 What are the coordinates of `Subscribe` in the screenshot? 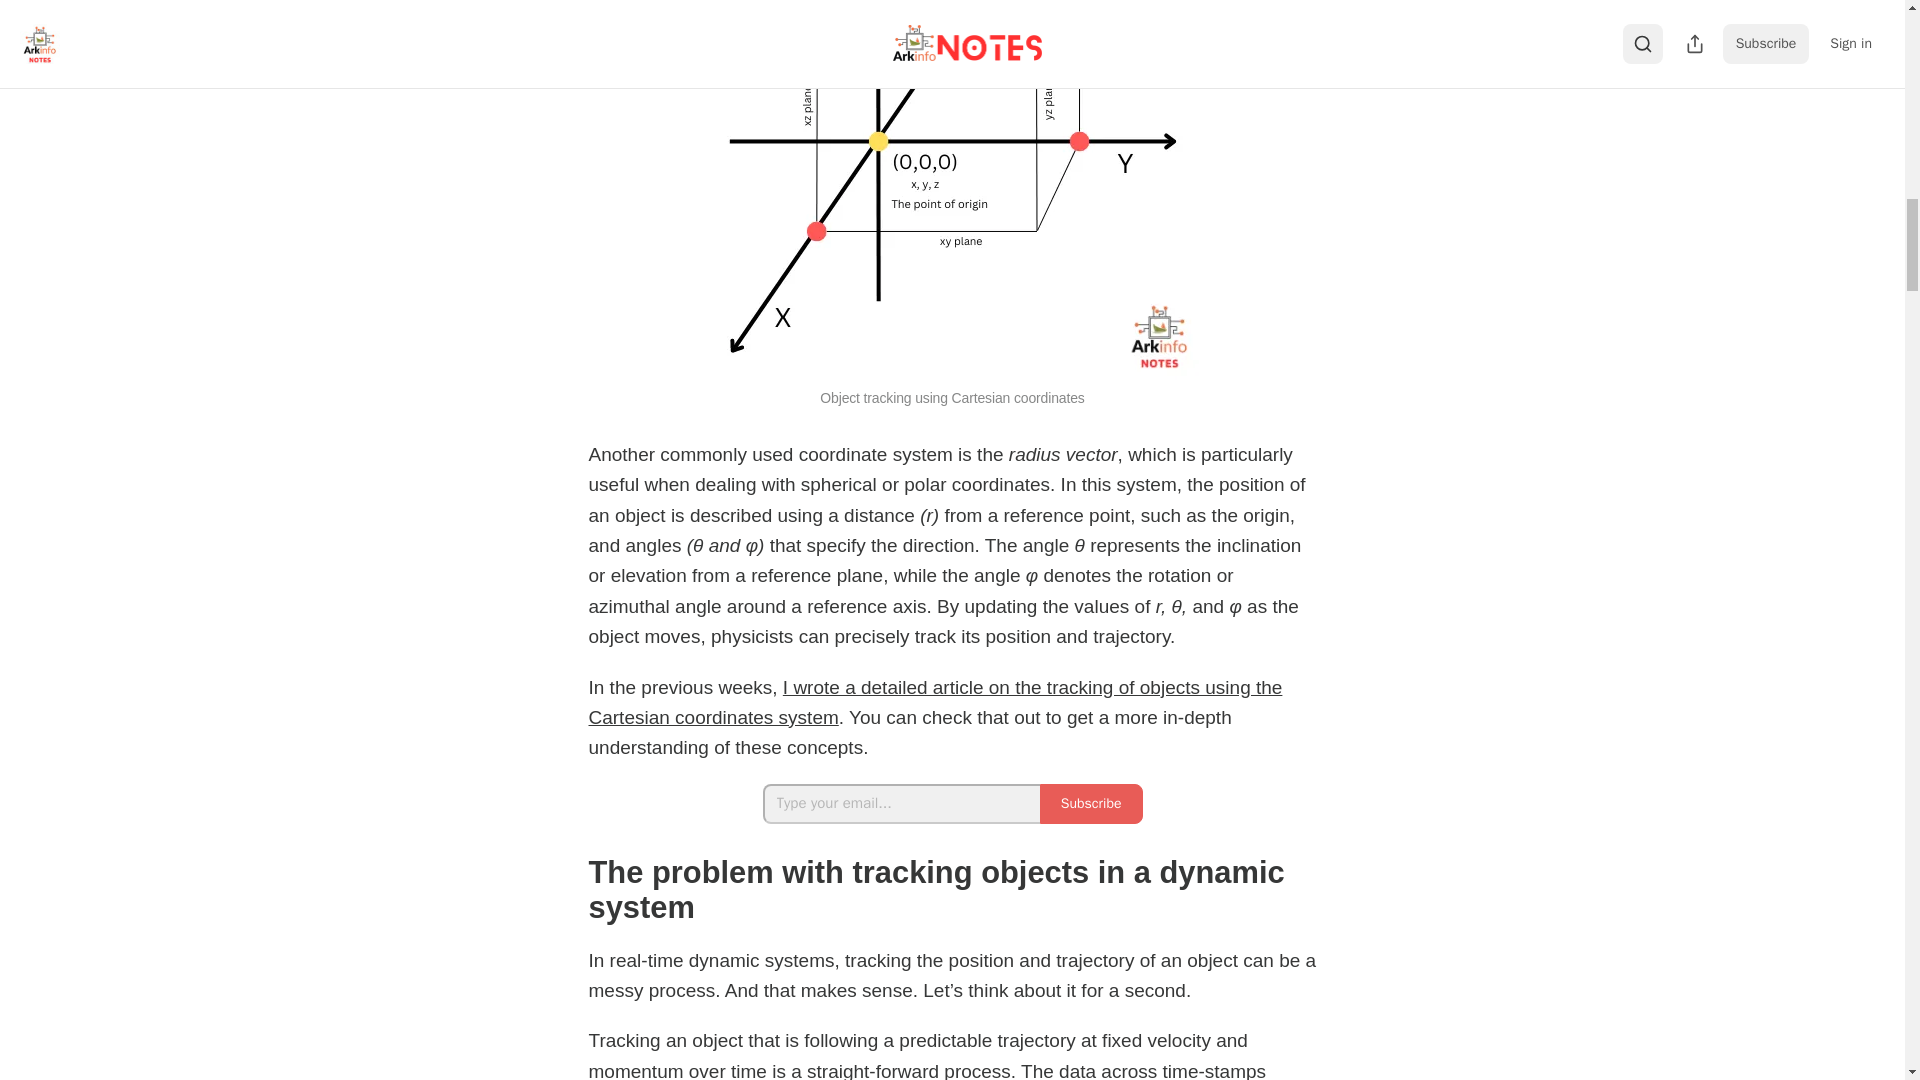 It's located at (1091, 804).